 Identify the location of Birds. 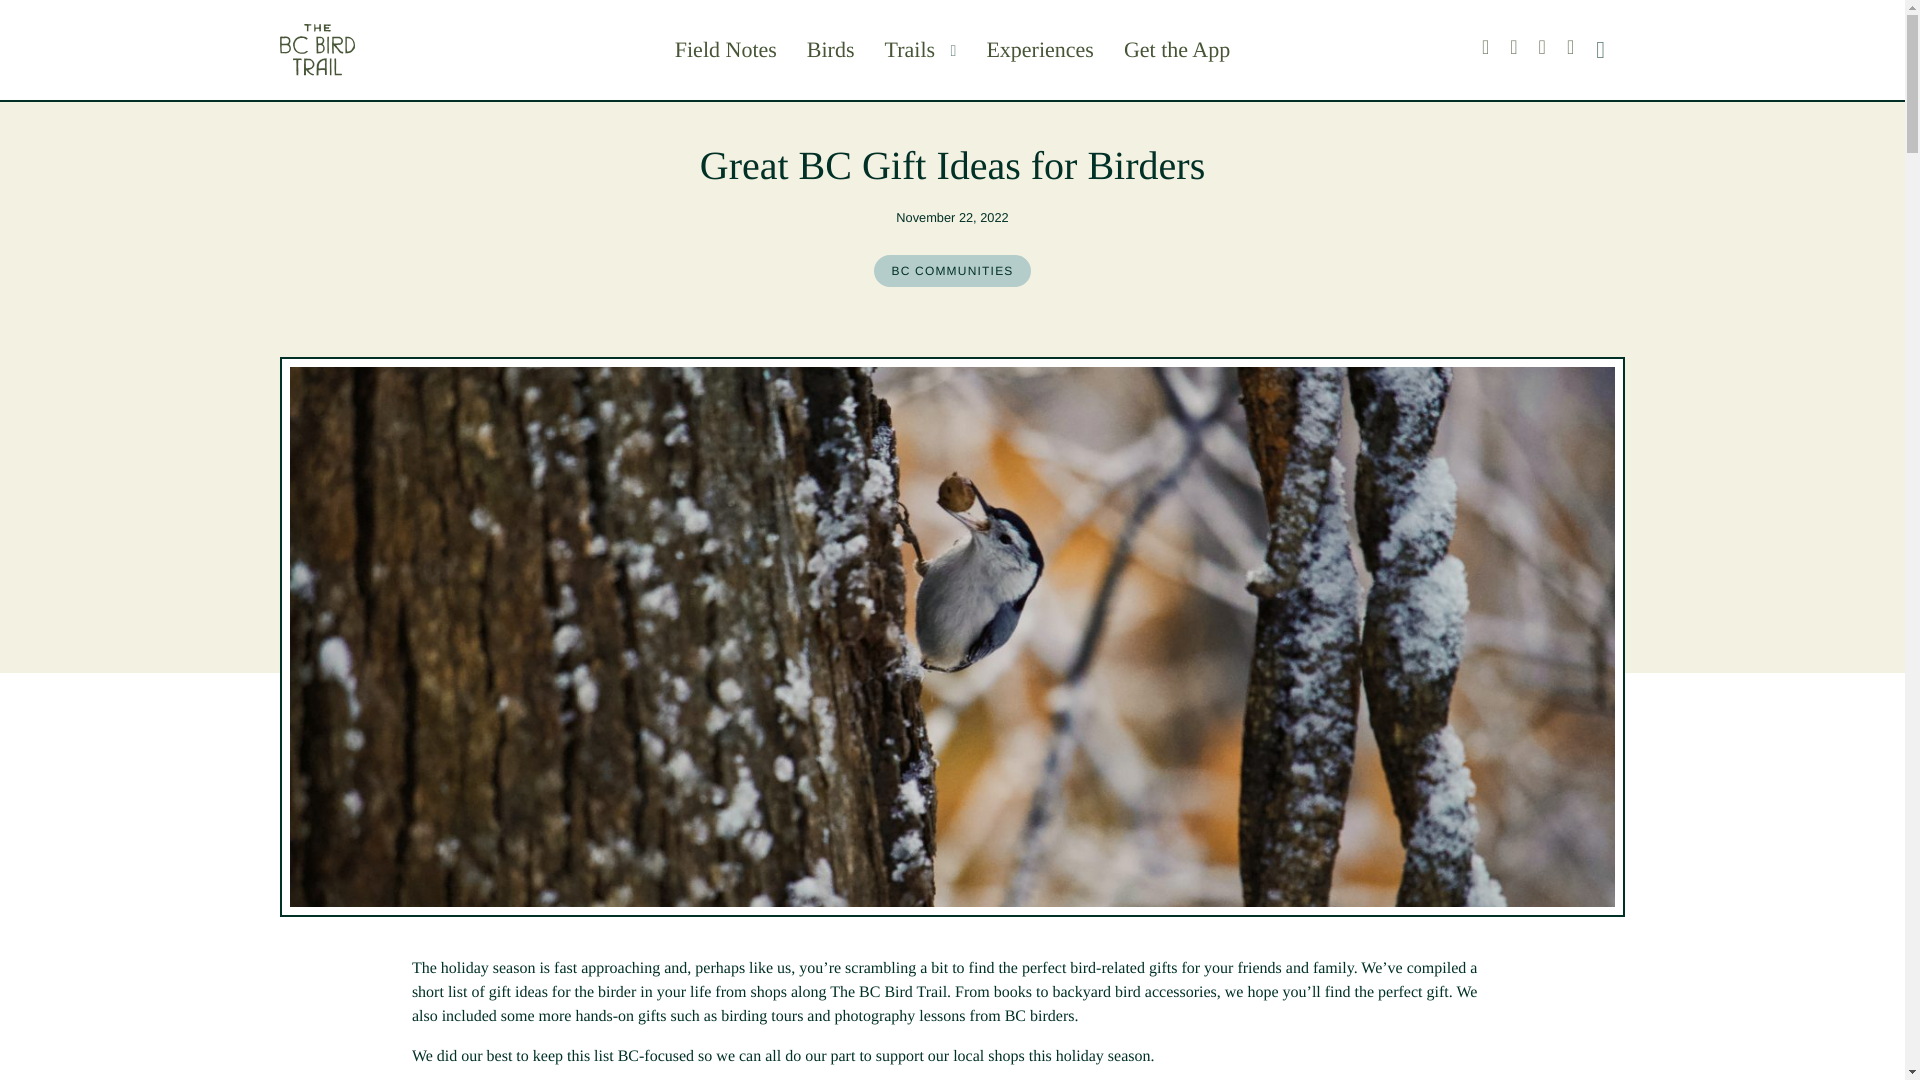
(830, 48).